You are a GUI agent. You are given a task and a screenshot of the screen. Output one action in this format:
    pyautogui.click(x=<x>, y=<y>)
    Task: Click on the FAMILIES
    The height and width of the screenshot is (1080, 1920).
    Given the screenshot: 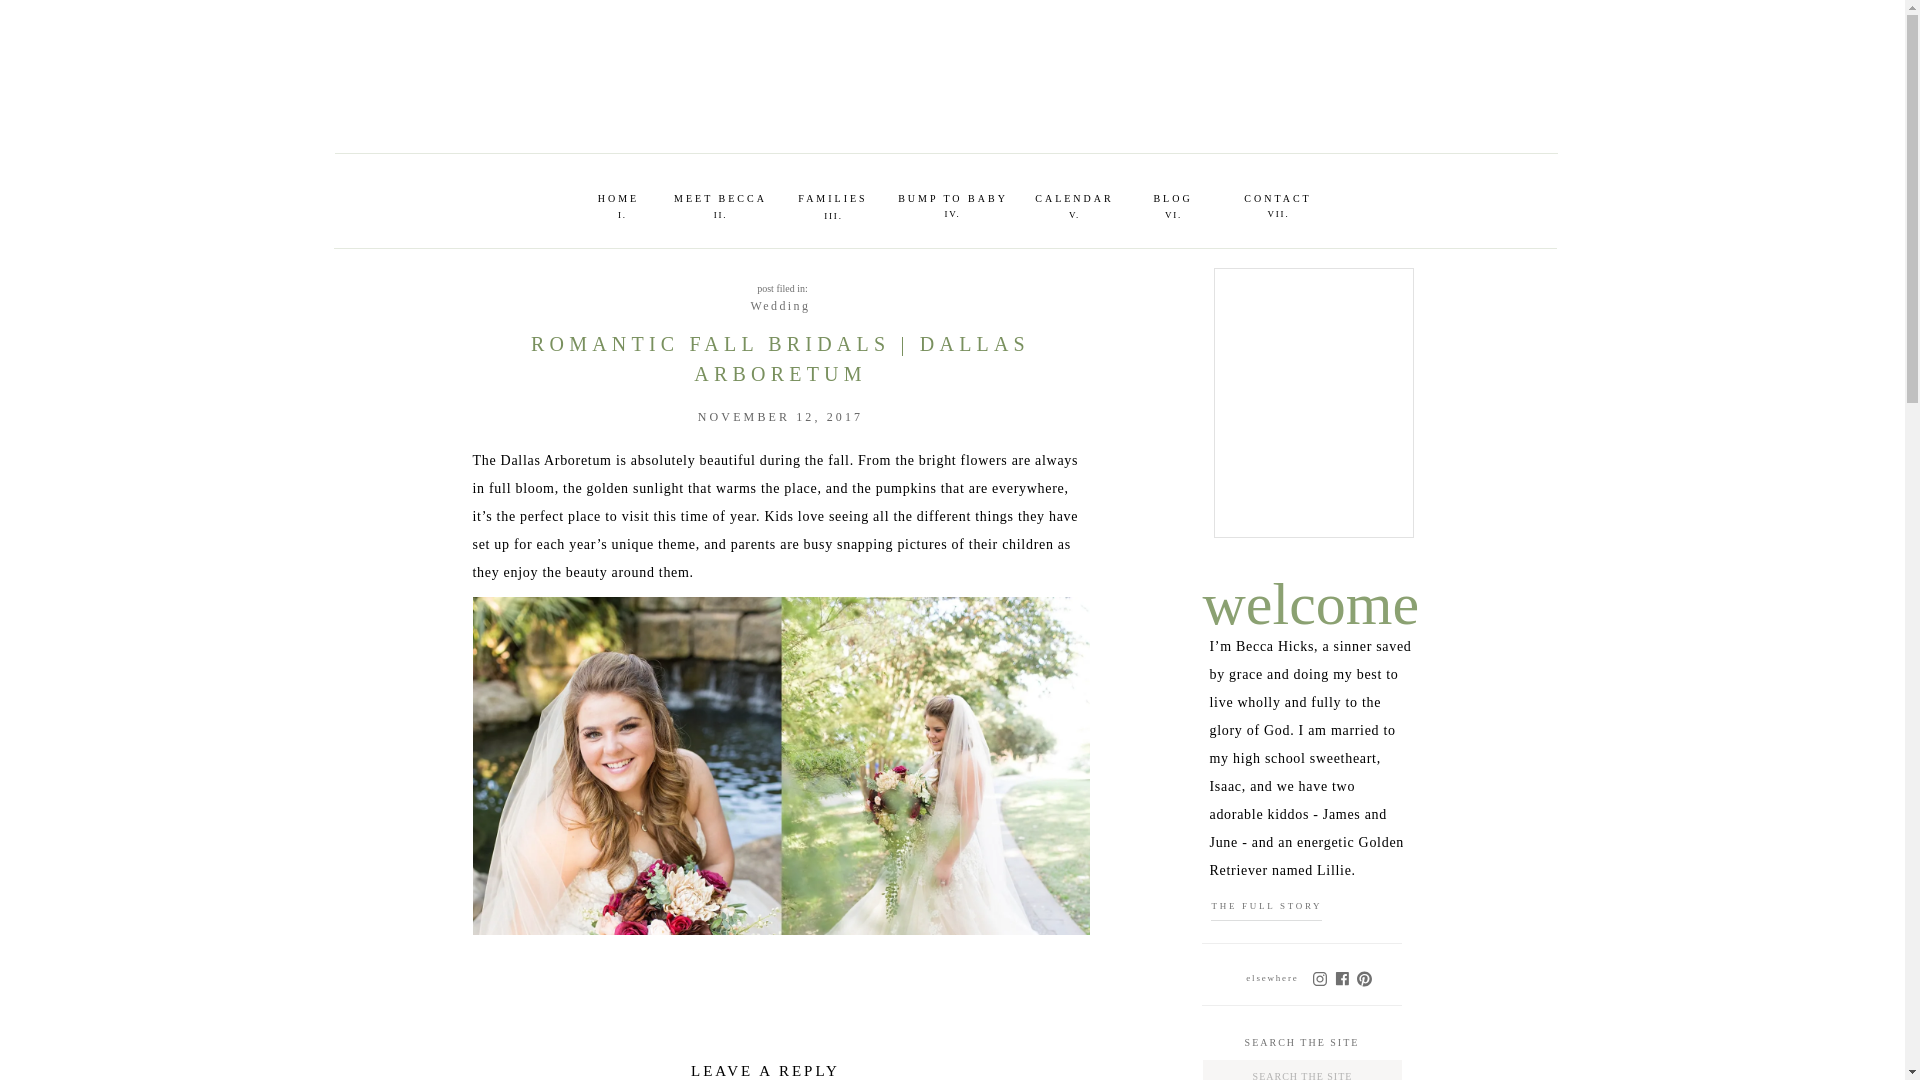 What is the action you would take?
    pyautogui.click(x=832, y=196)
    